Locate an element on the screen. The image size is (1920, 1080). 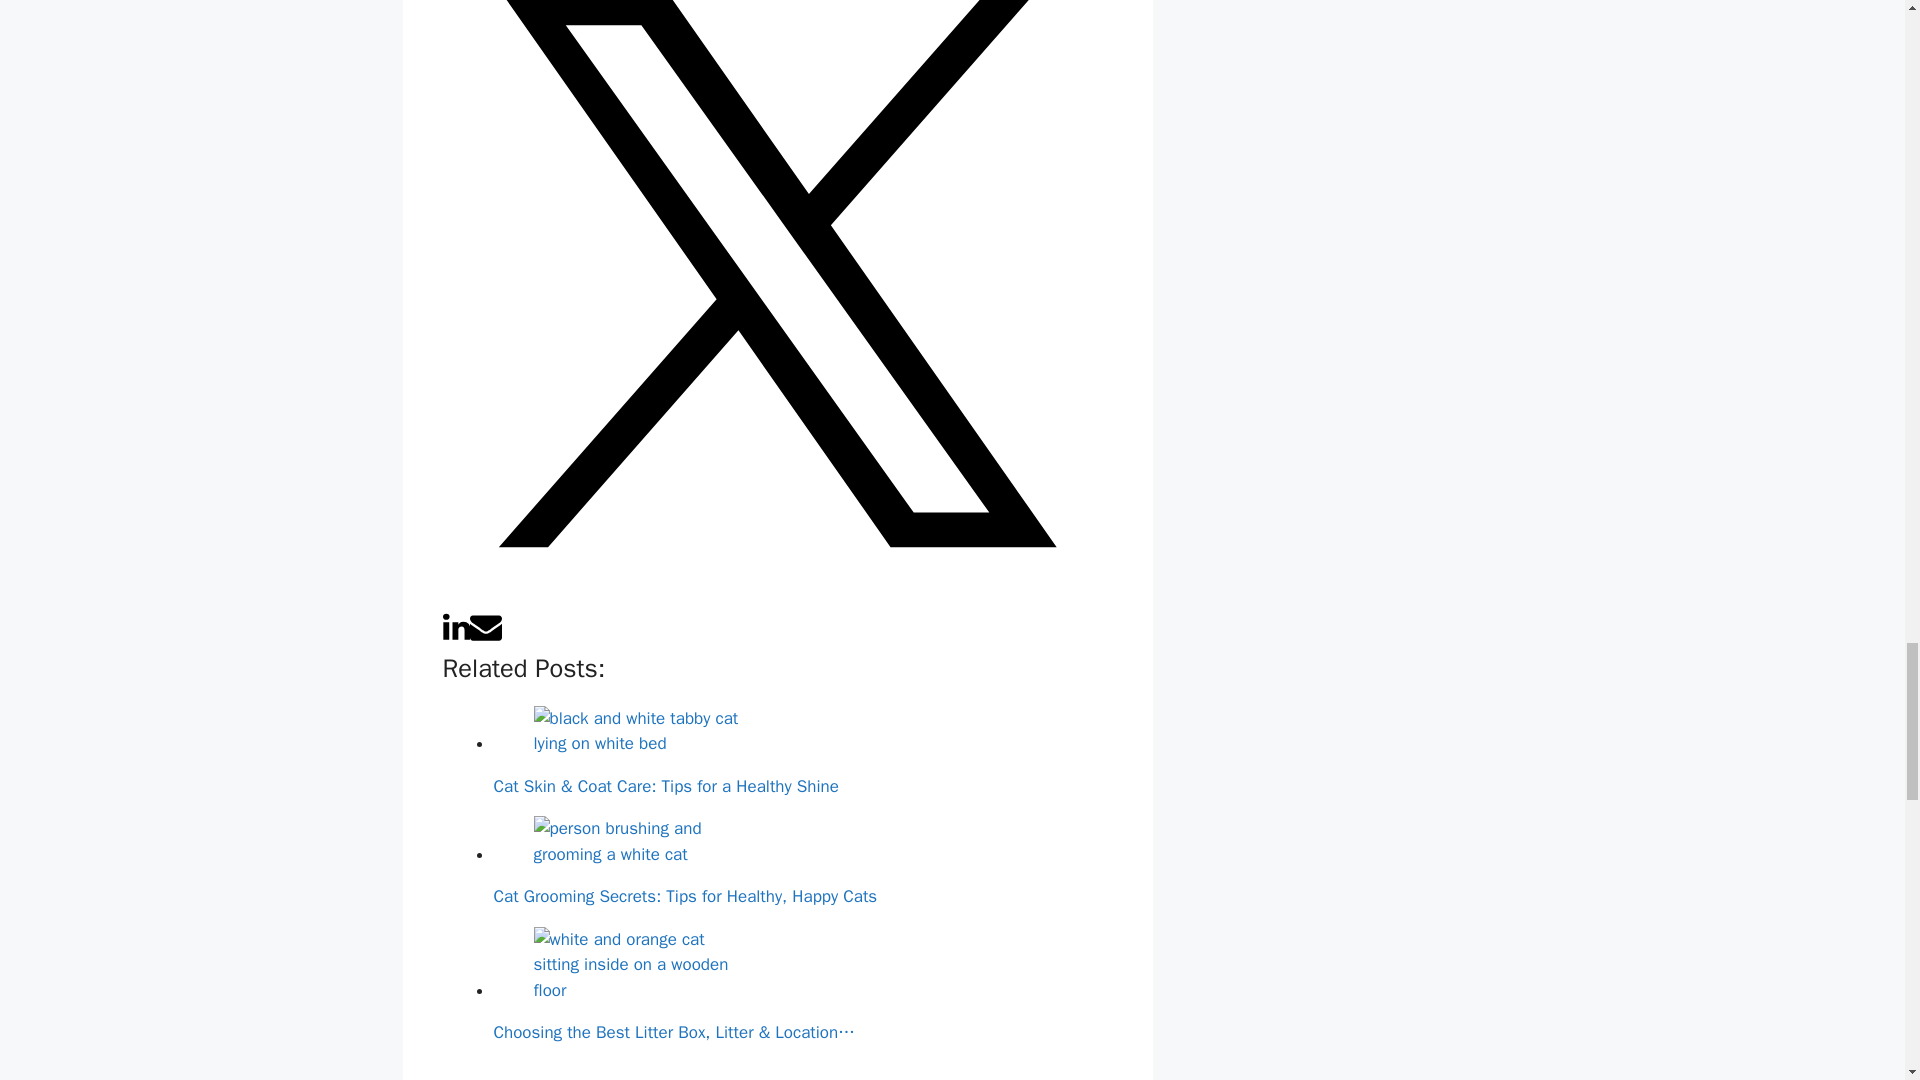
Share on LinkedIn is located at coordinates (454, 638).